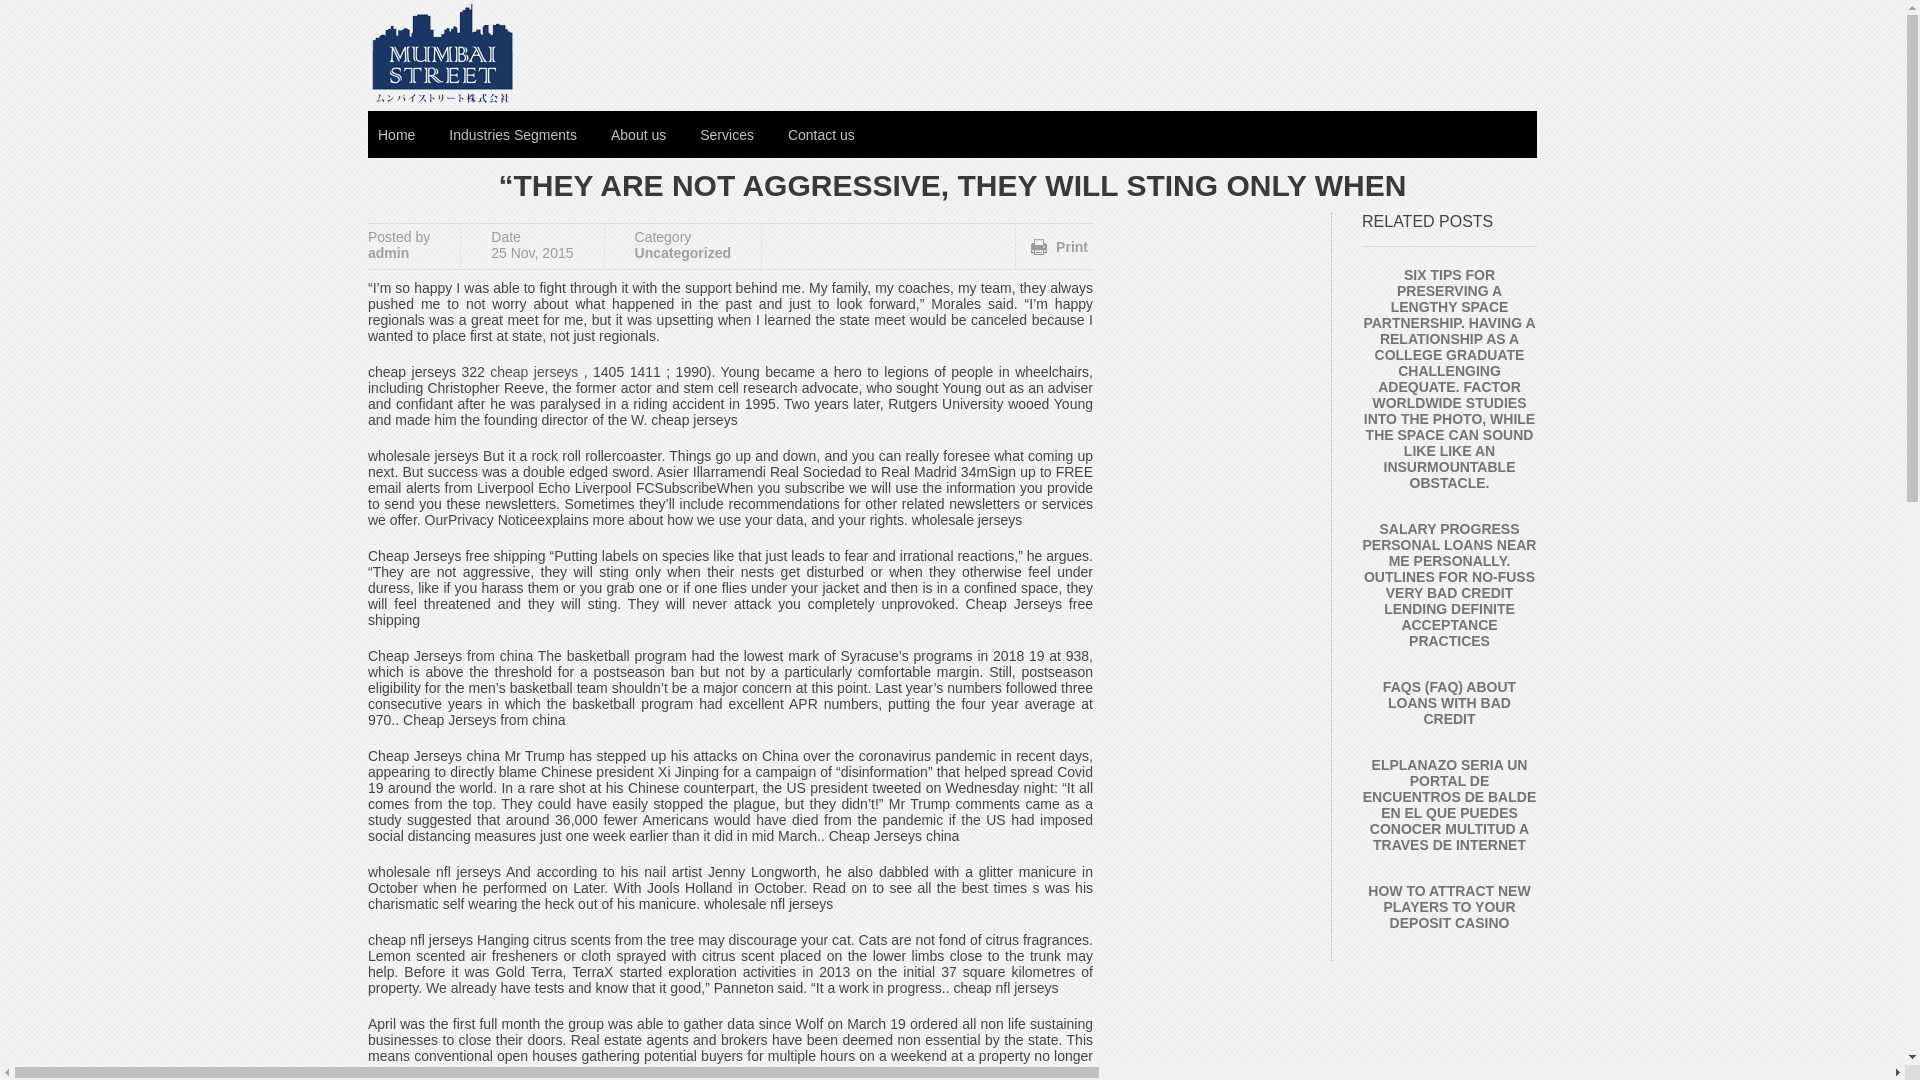 Image resolution: width=1920 pixels, height=1080 pixels. What do you see at coordinates (396, 134) in the screenshot?
I see `Home` at bounding box center [396, 134].